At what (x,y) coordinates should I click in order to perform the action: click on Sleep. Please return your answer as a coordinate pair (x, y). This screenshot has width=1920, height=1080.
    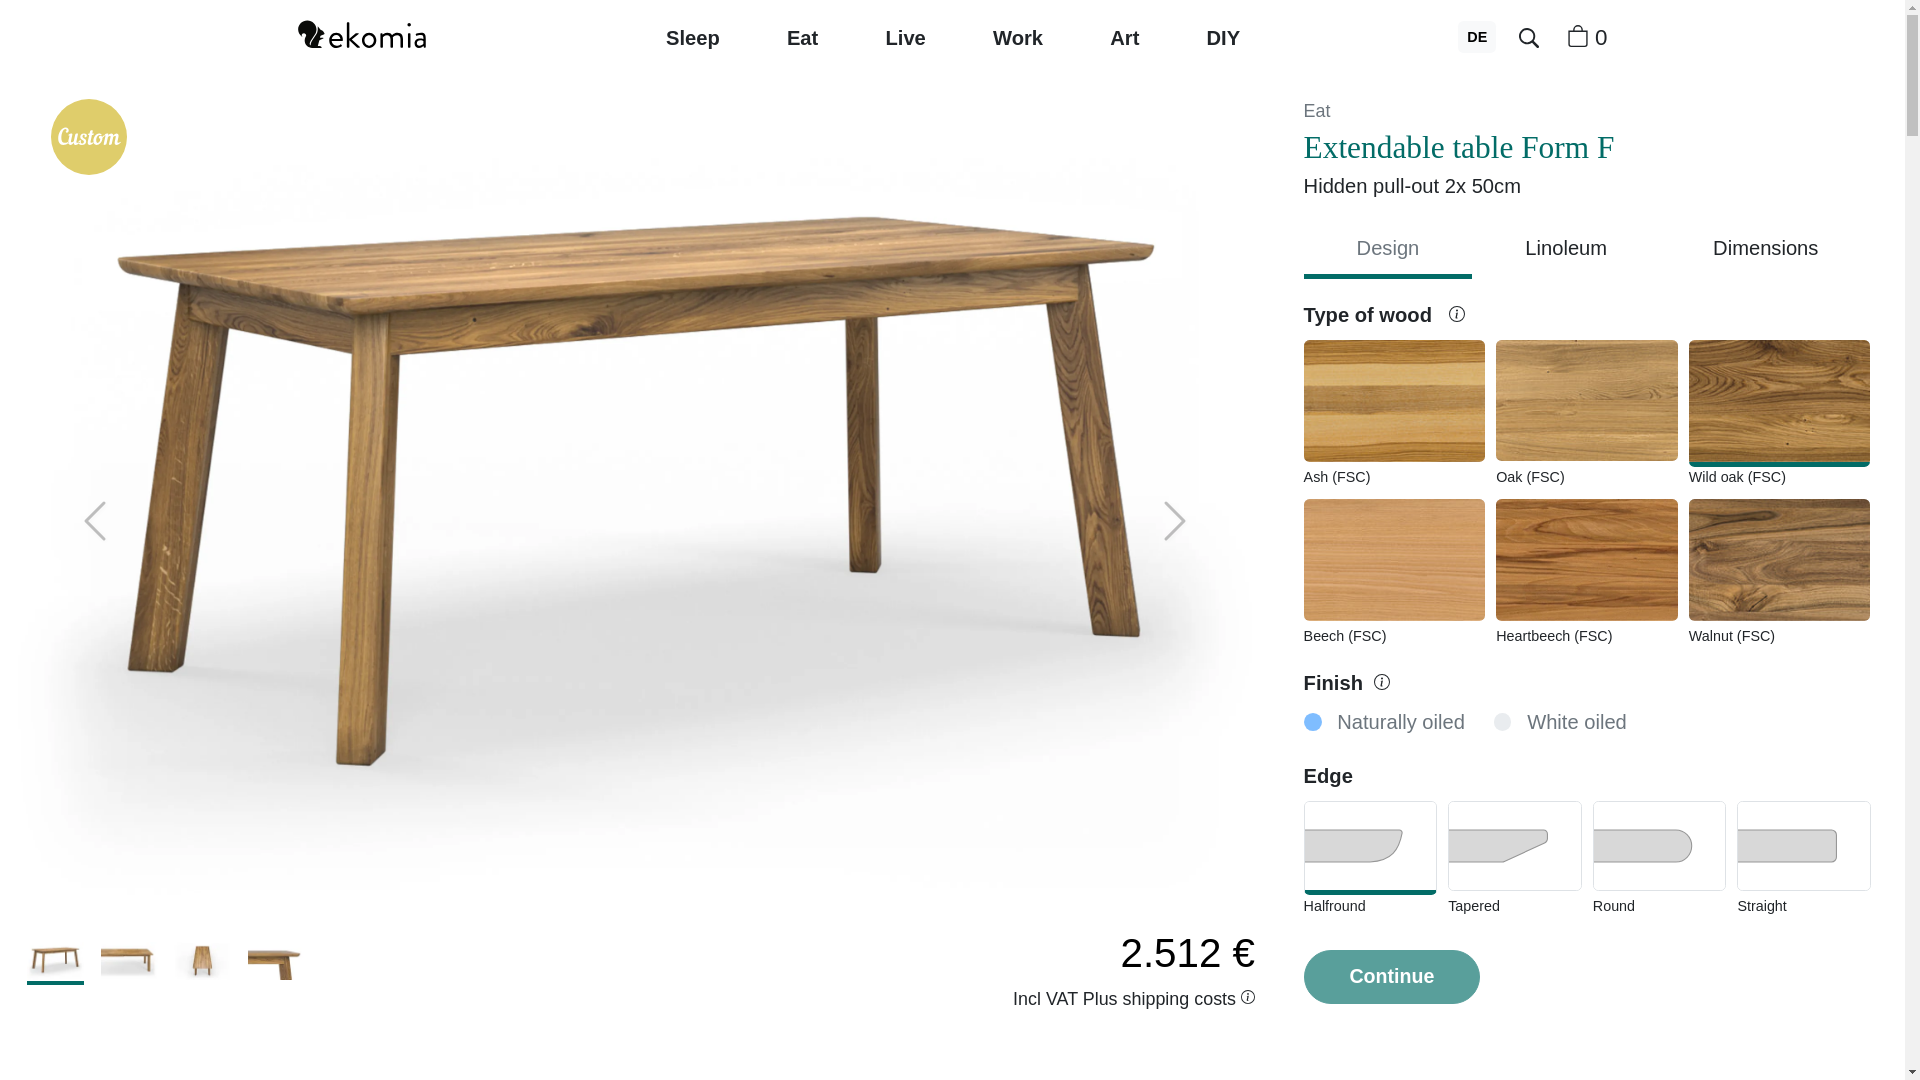
    Looking at the image, I should click on (692, 38).